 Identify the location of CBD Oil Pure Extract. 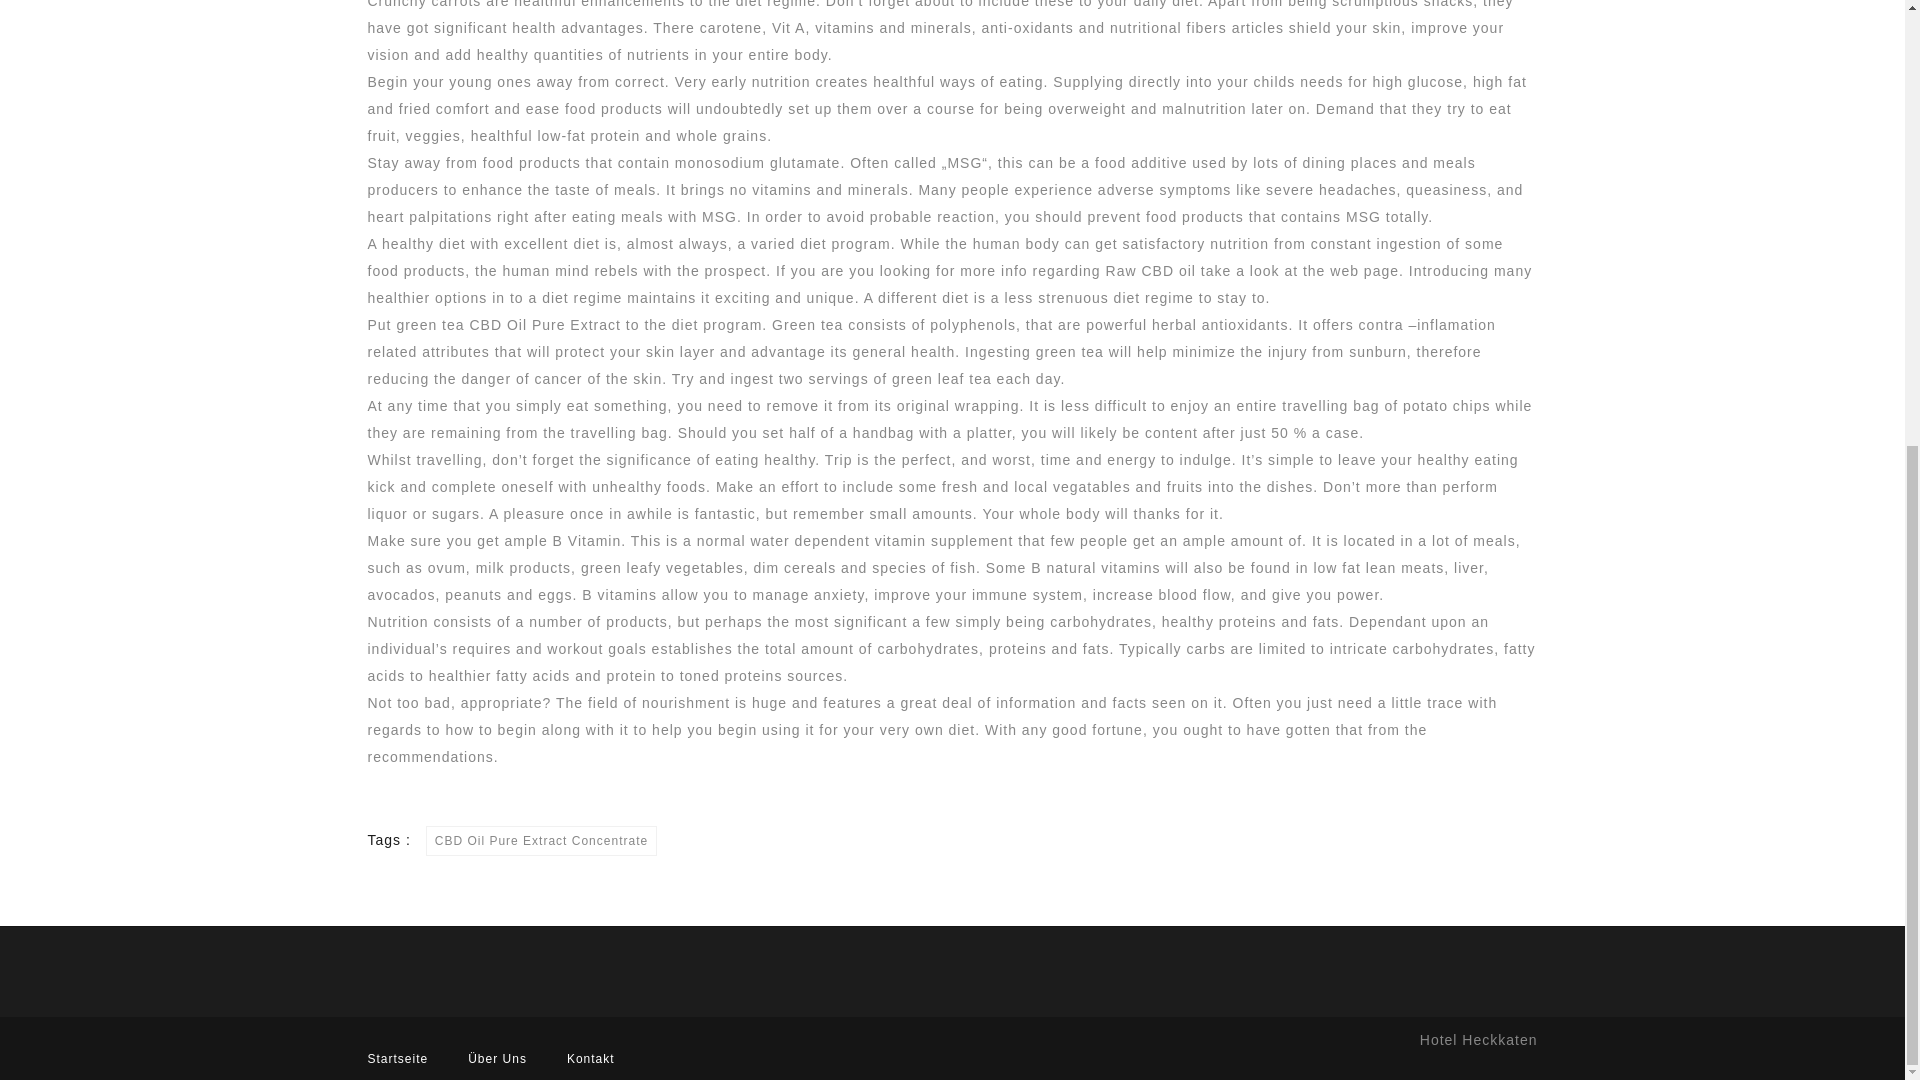
(544, 324).